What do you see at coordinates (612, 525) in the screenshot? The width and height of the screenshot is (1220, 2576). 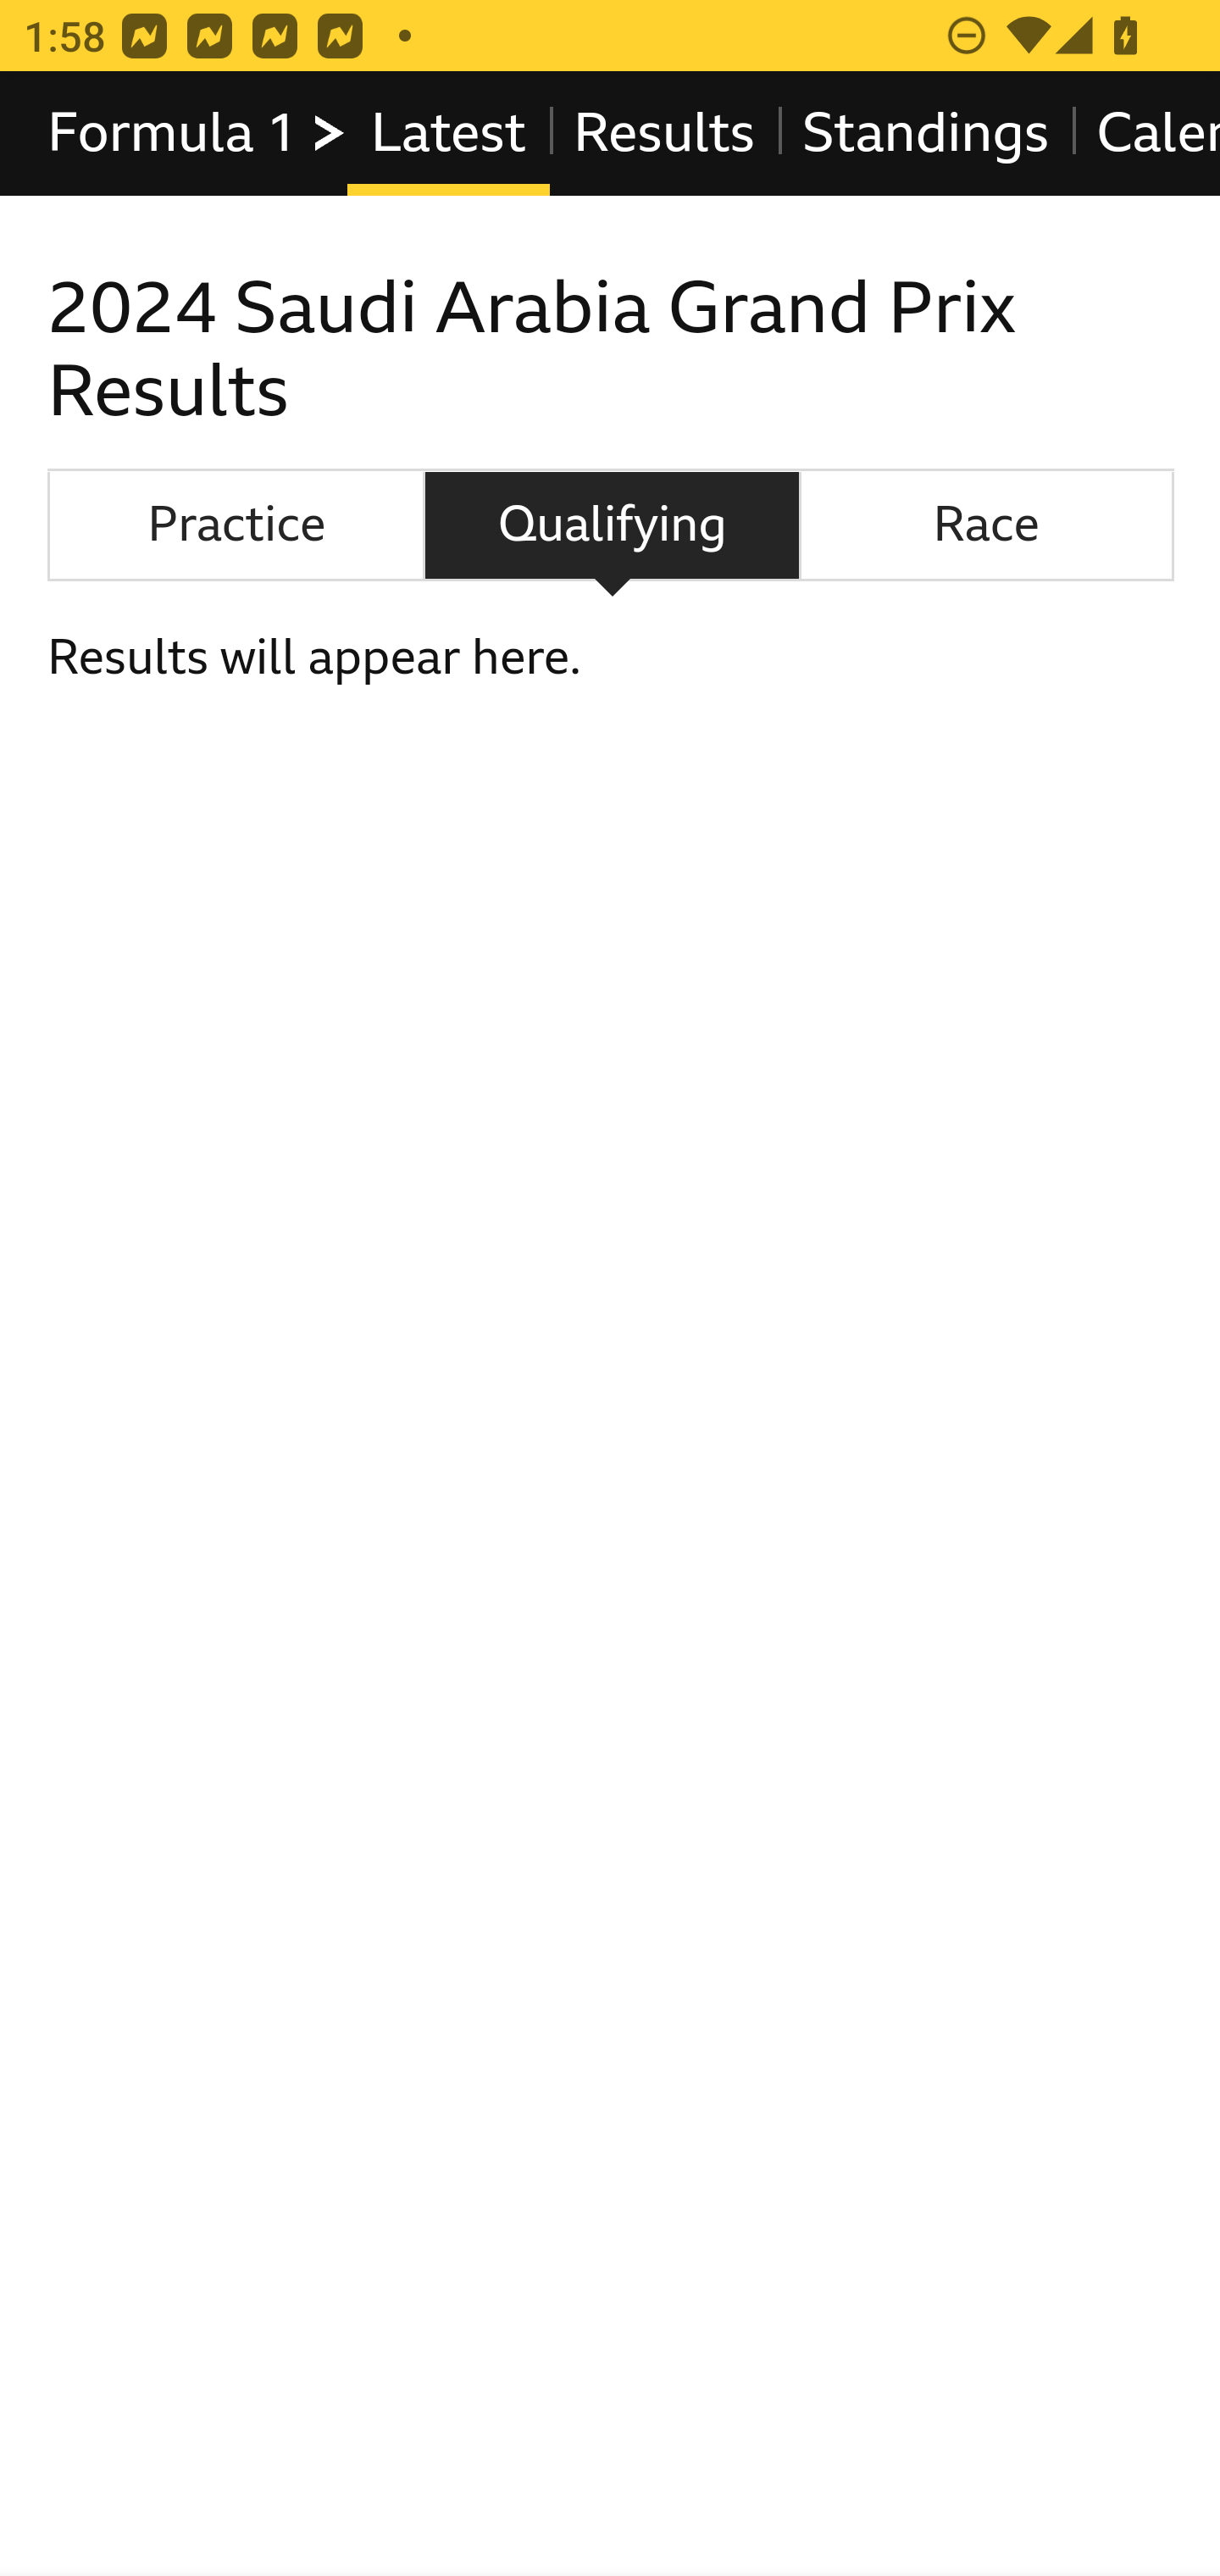 I see `Qualifying` at bounding box center [612, 525].